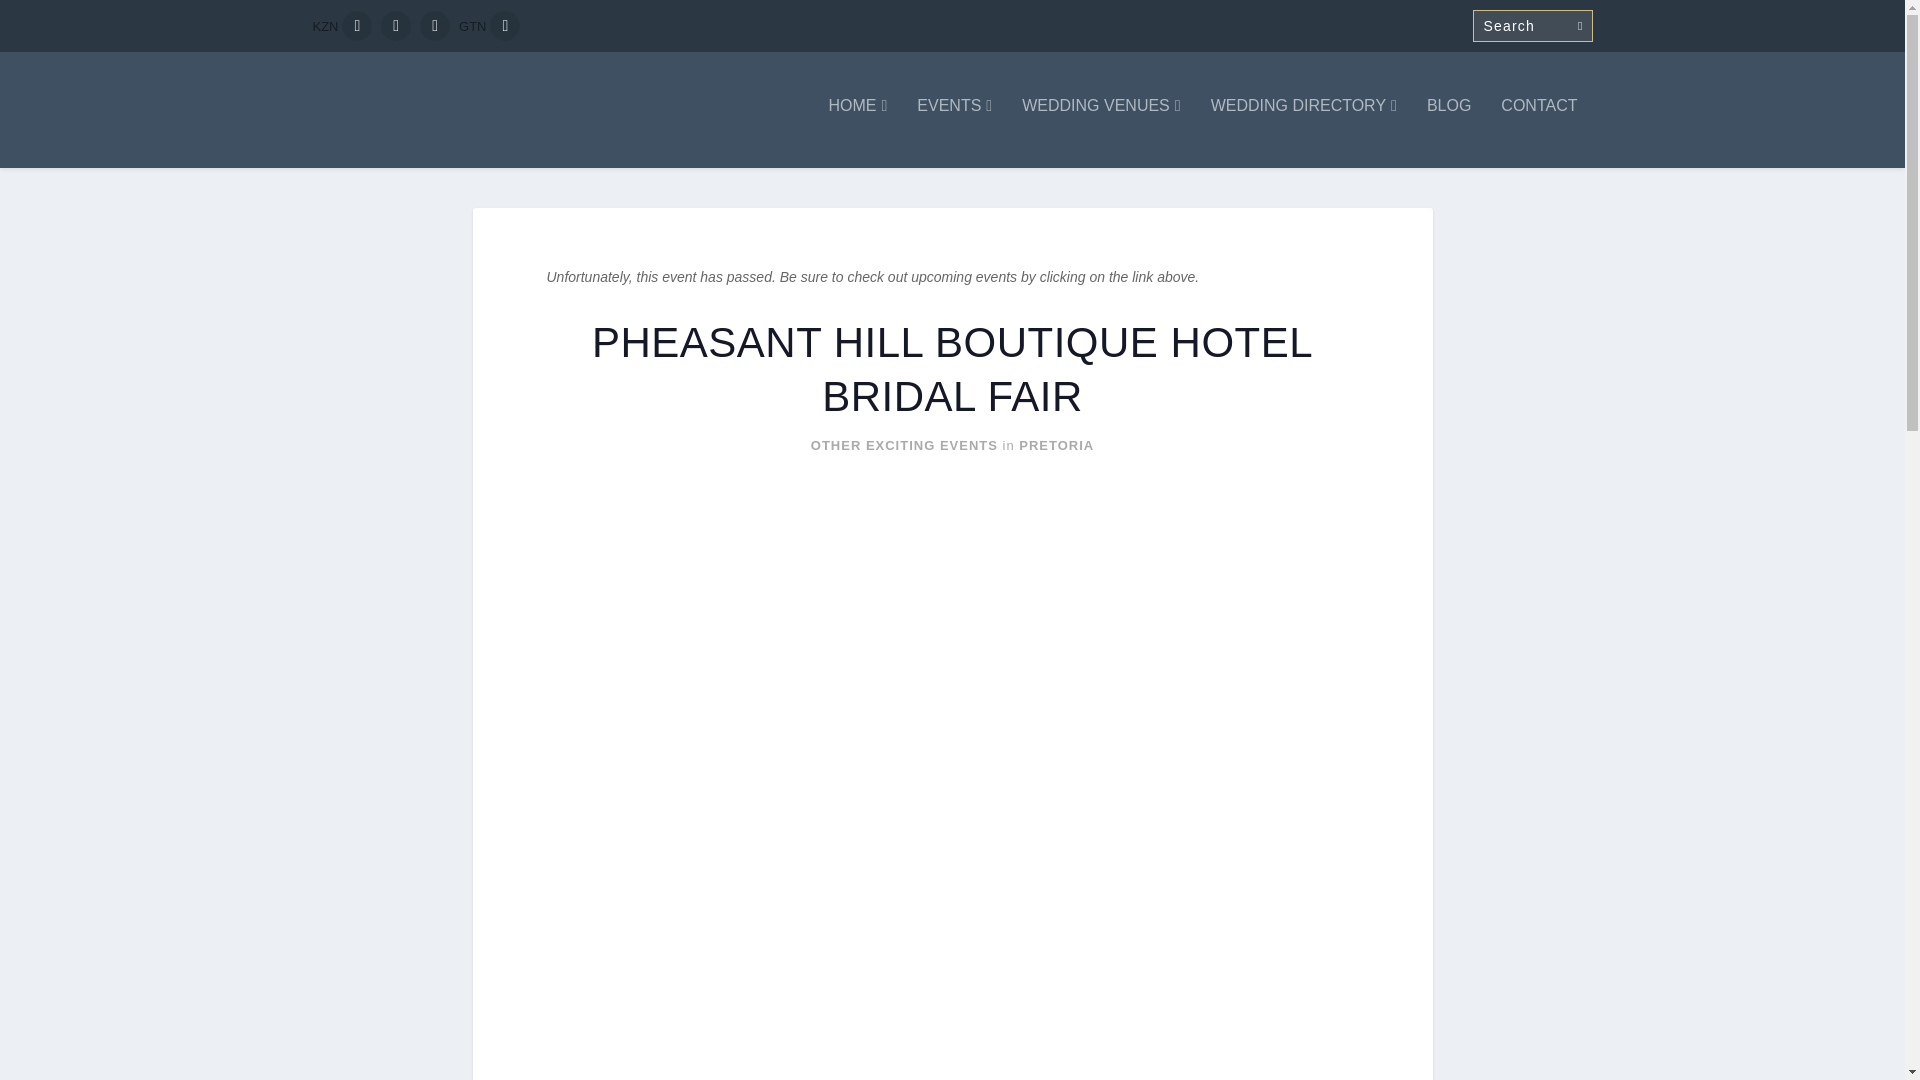 The image size is (1920, 1080). I want to click on OTHER EXCITING EVENTS, so click(904, 445).